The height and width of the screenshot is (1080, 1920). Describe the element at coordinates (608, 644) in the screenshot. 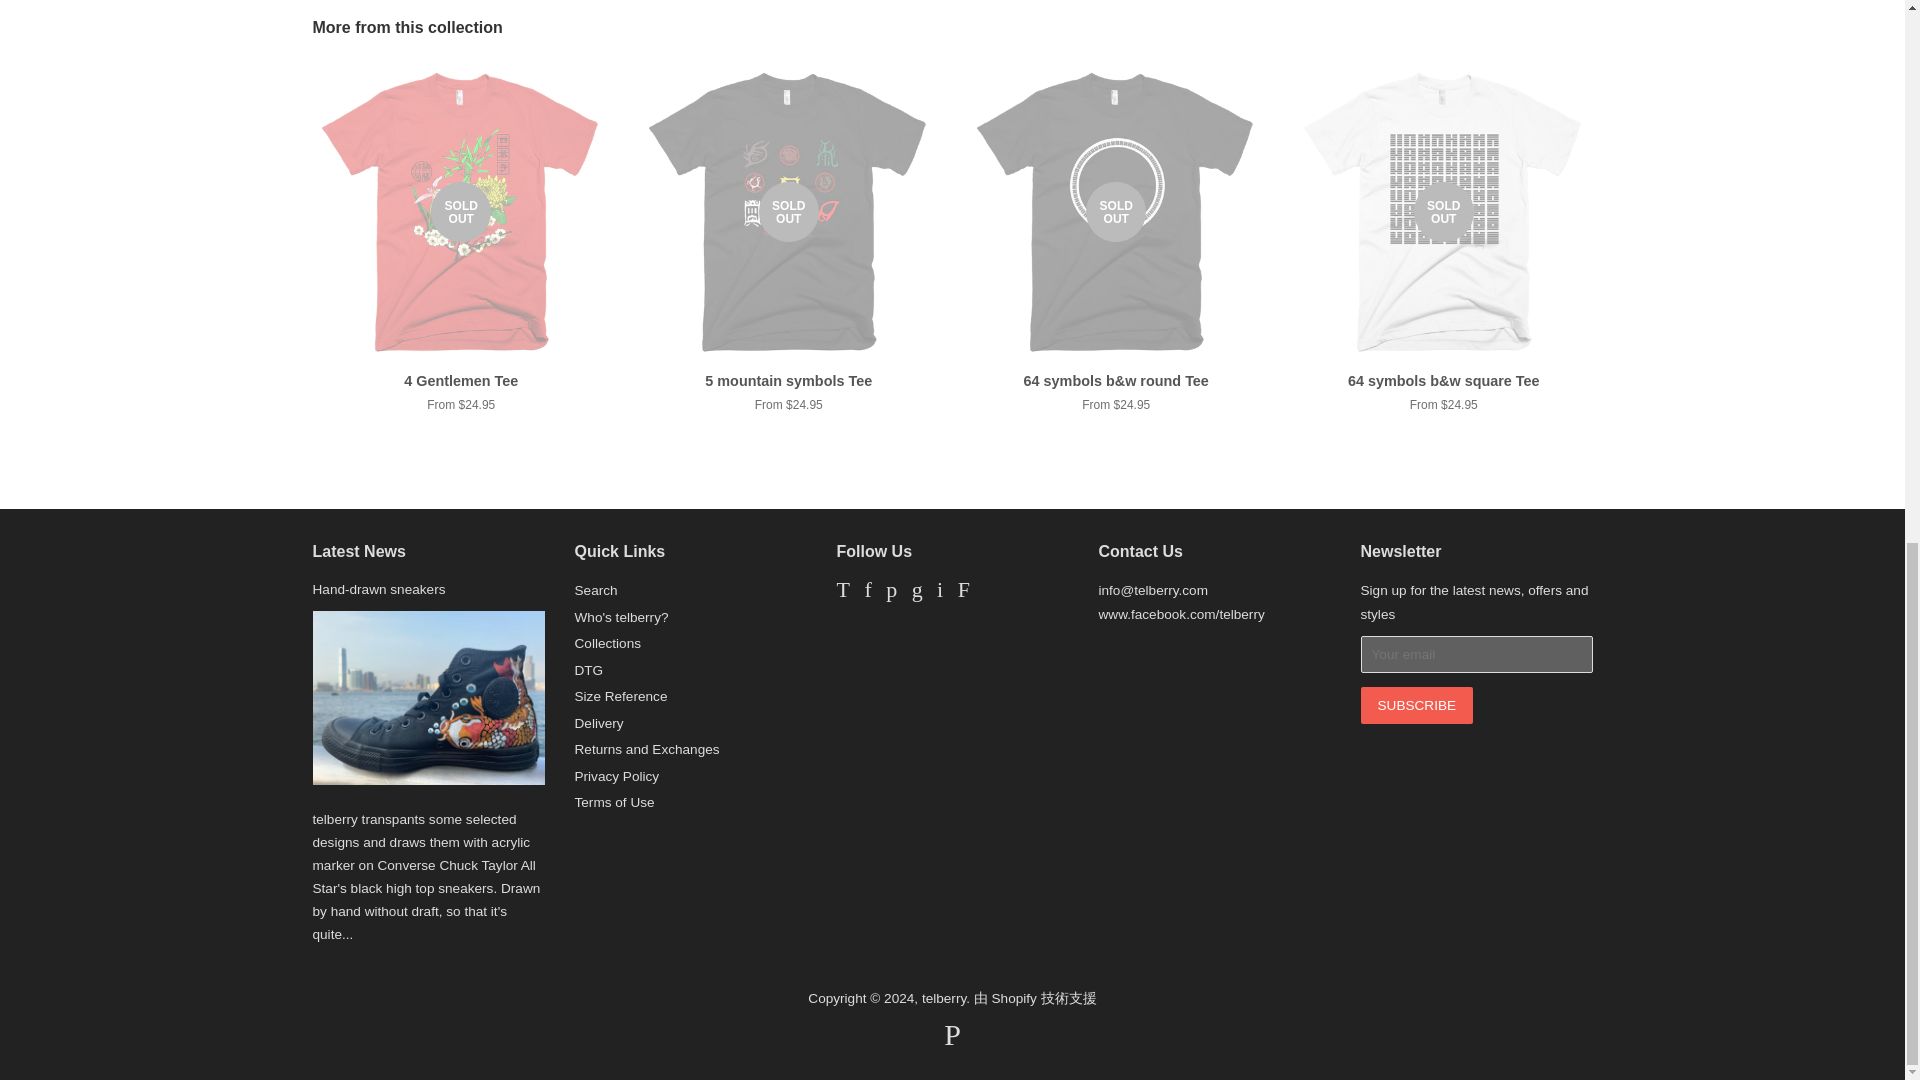

I see `Collections` at that location.